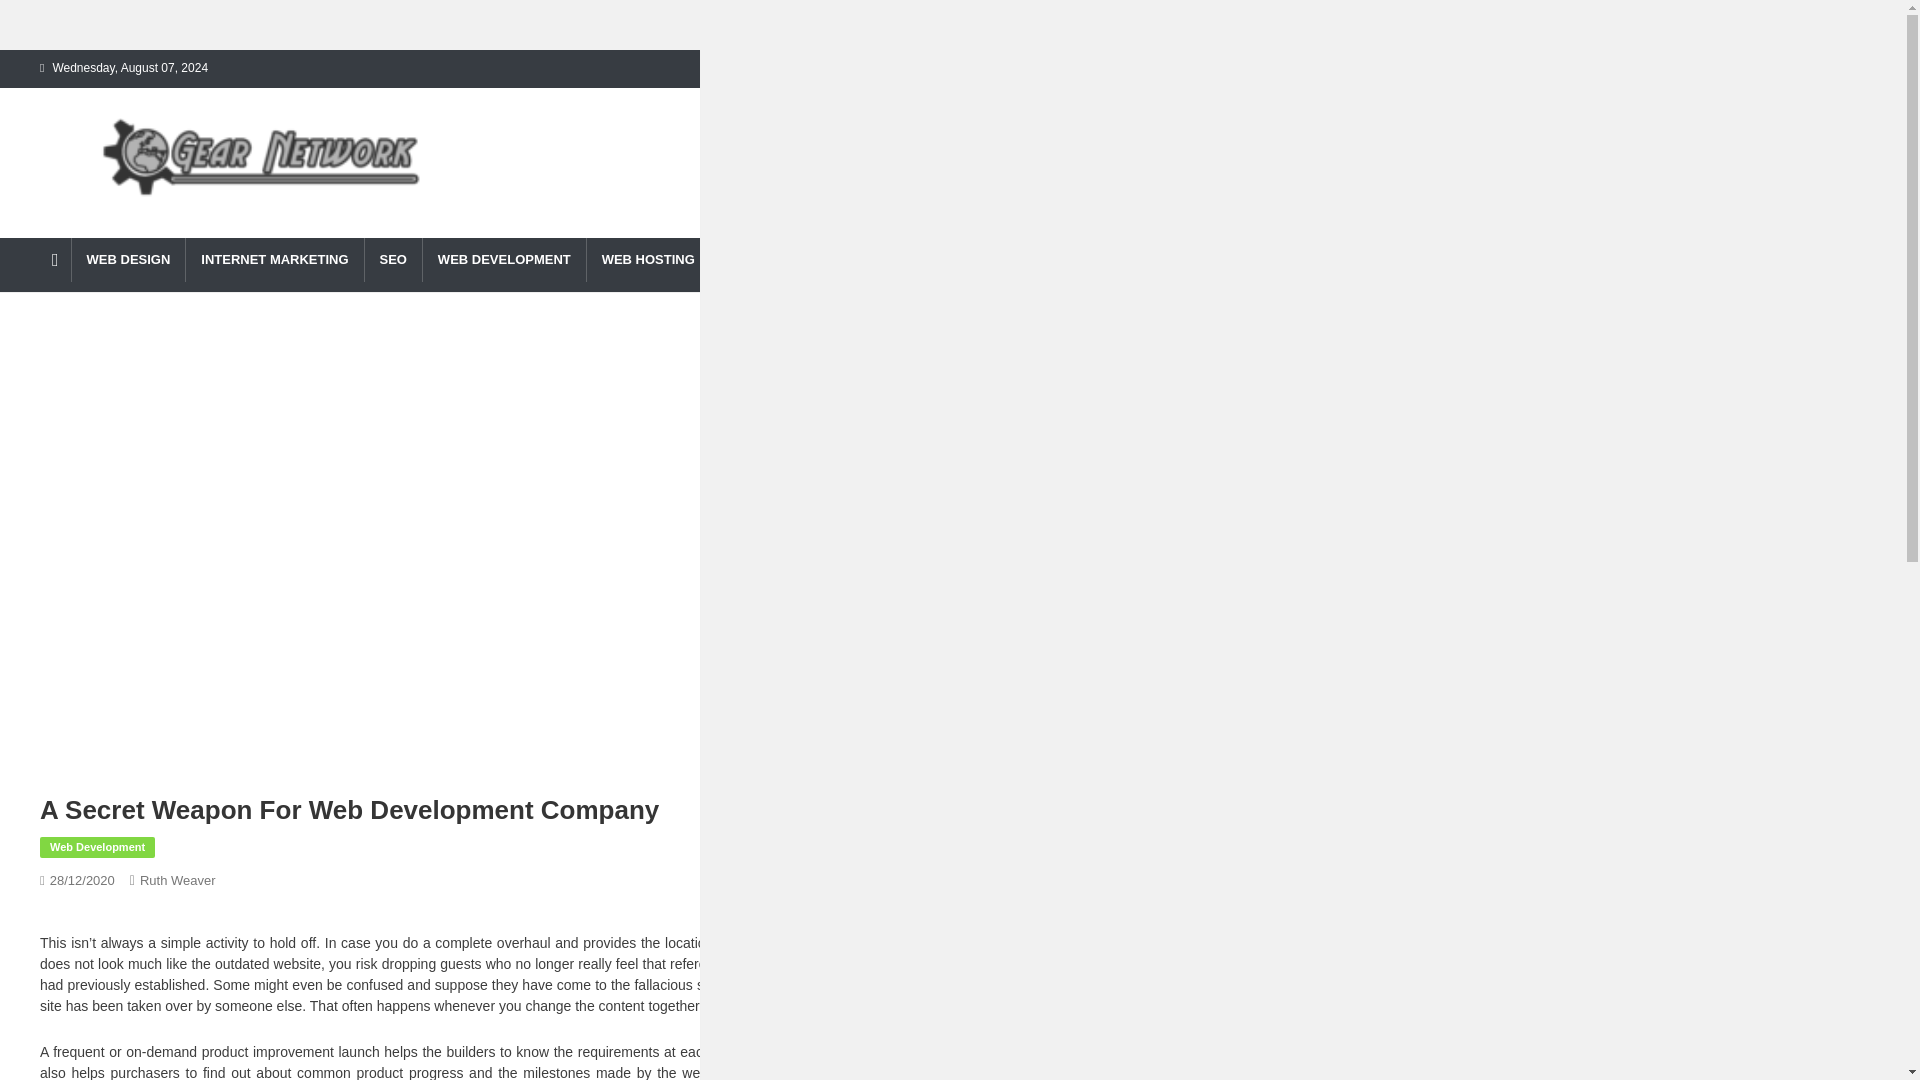  Describe the element at coordinates (128, 259) in the screenshot. I see `WEB DESIGN` at that location.